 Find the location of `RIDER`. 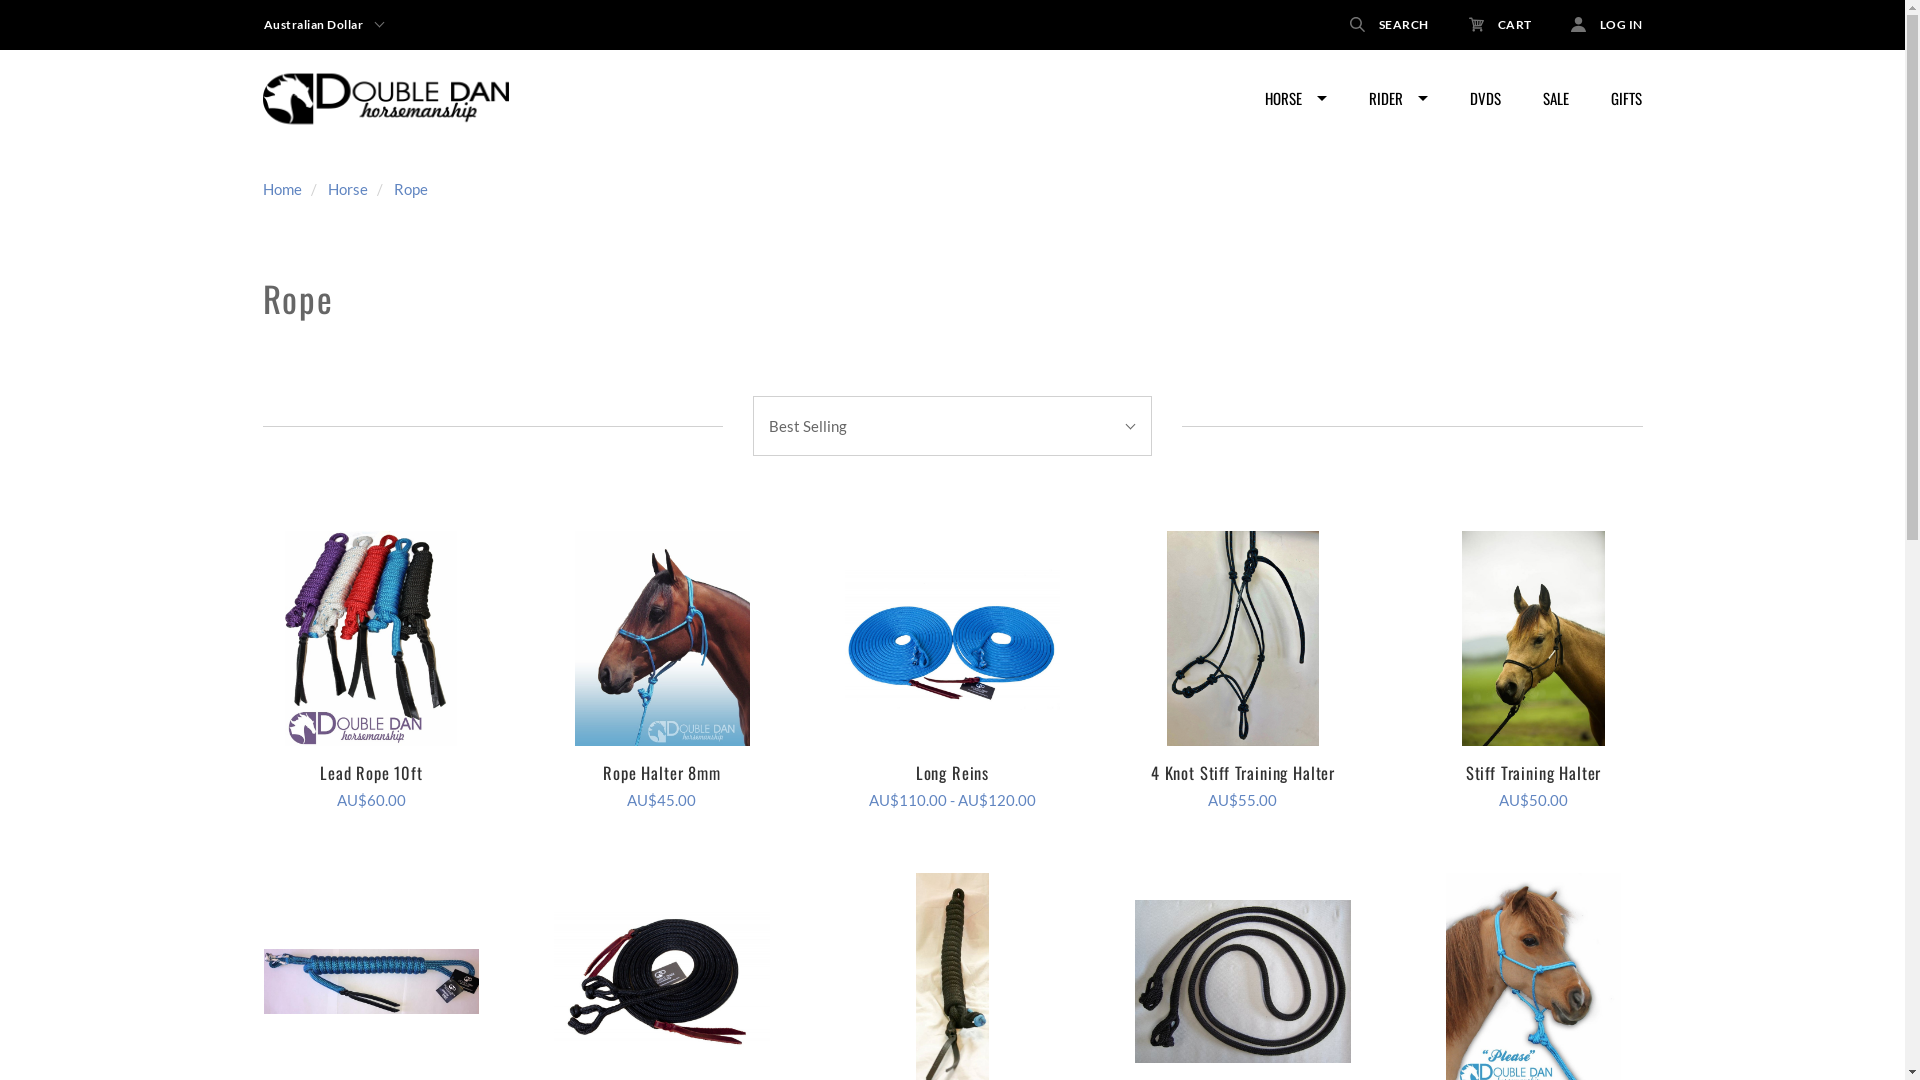

RIDER is located at coordinates (1398, 99).